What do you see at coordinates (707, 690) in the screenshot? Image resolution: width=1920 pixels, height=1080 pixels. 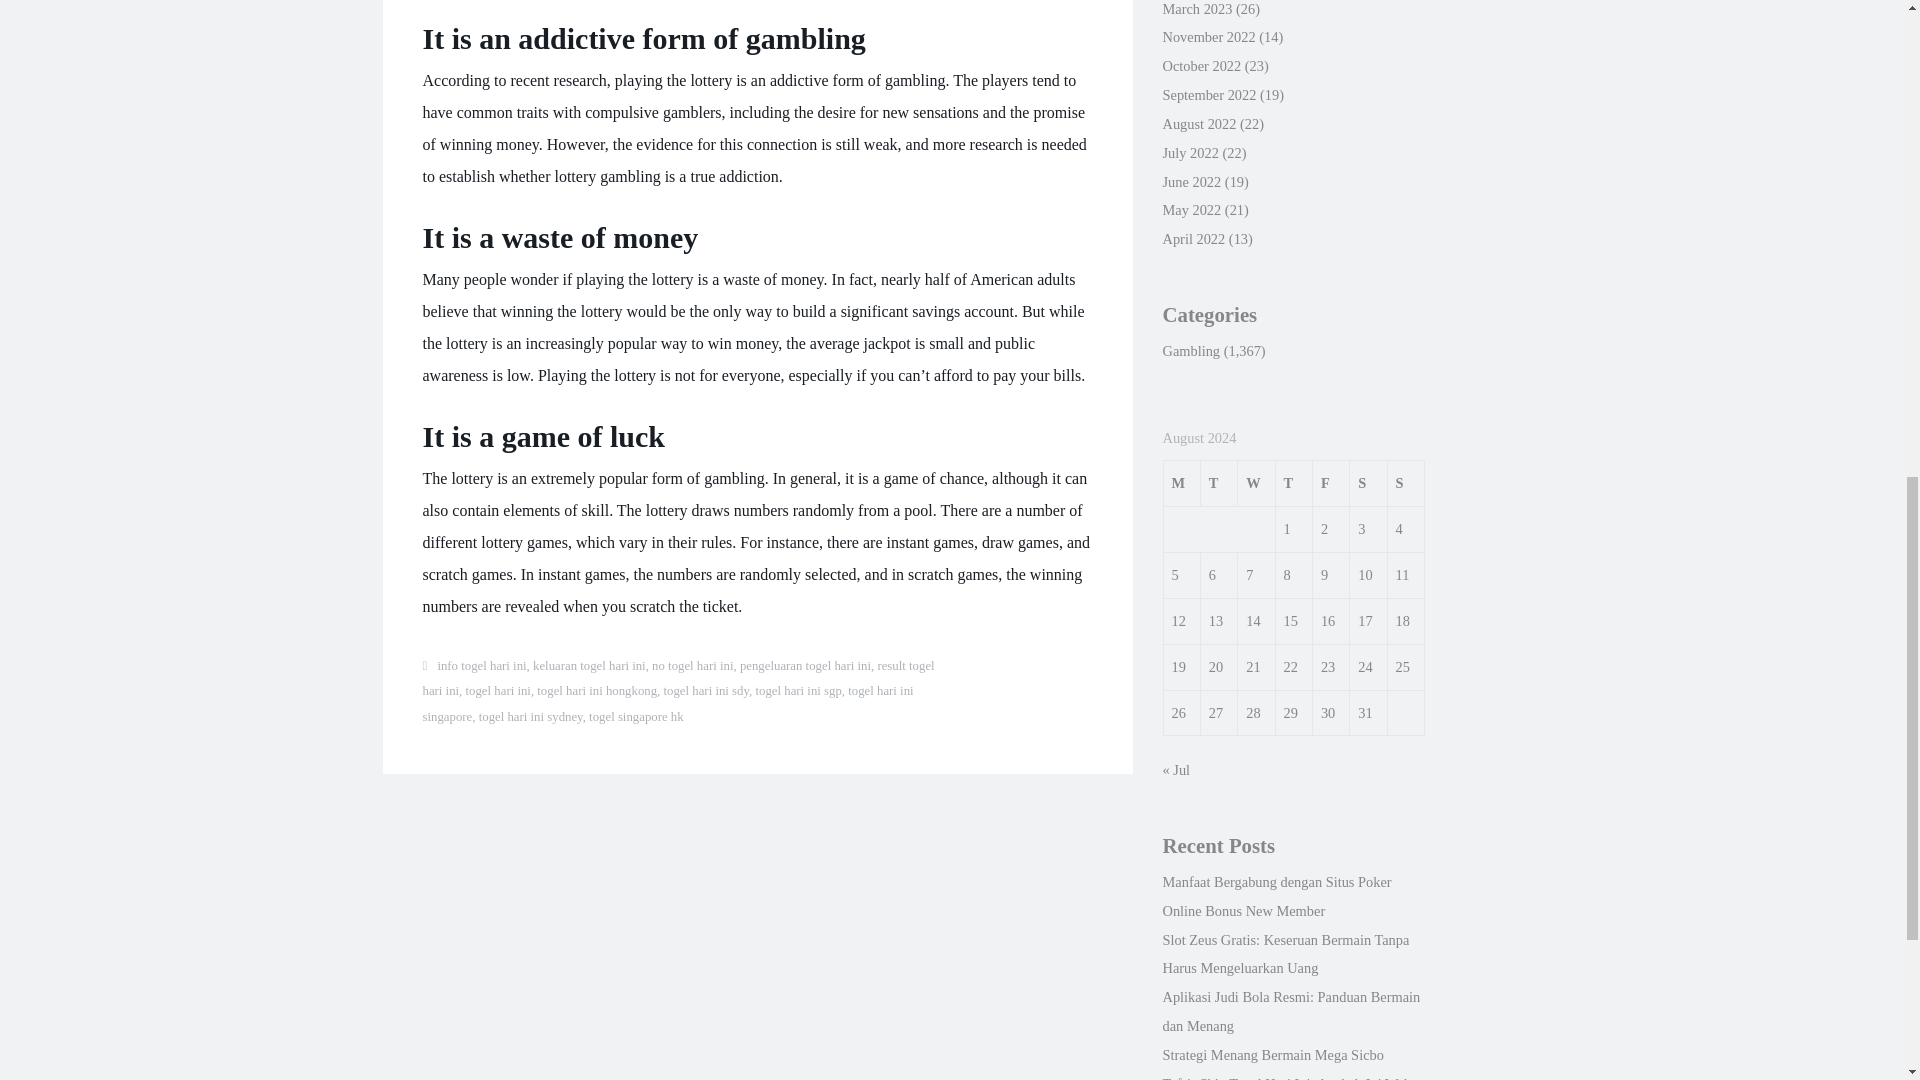 I see `togel hari ini sdy` at bounding box center [707, 690].